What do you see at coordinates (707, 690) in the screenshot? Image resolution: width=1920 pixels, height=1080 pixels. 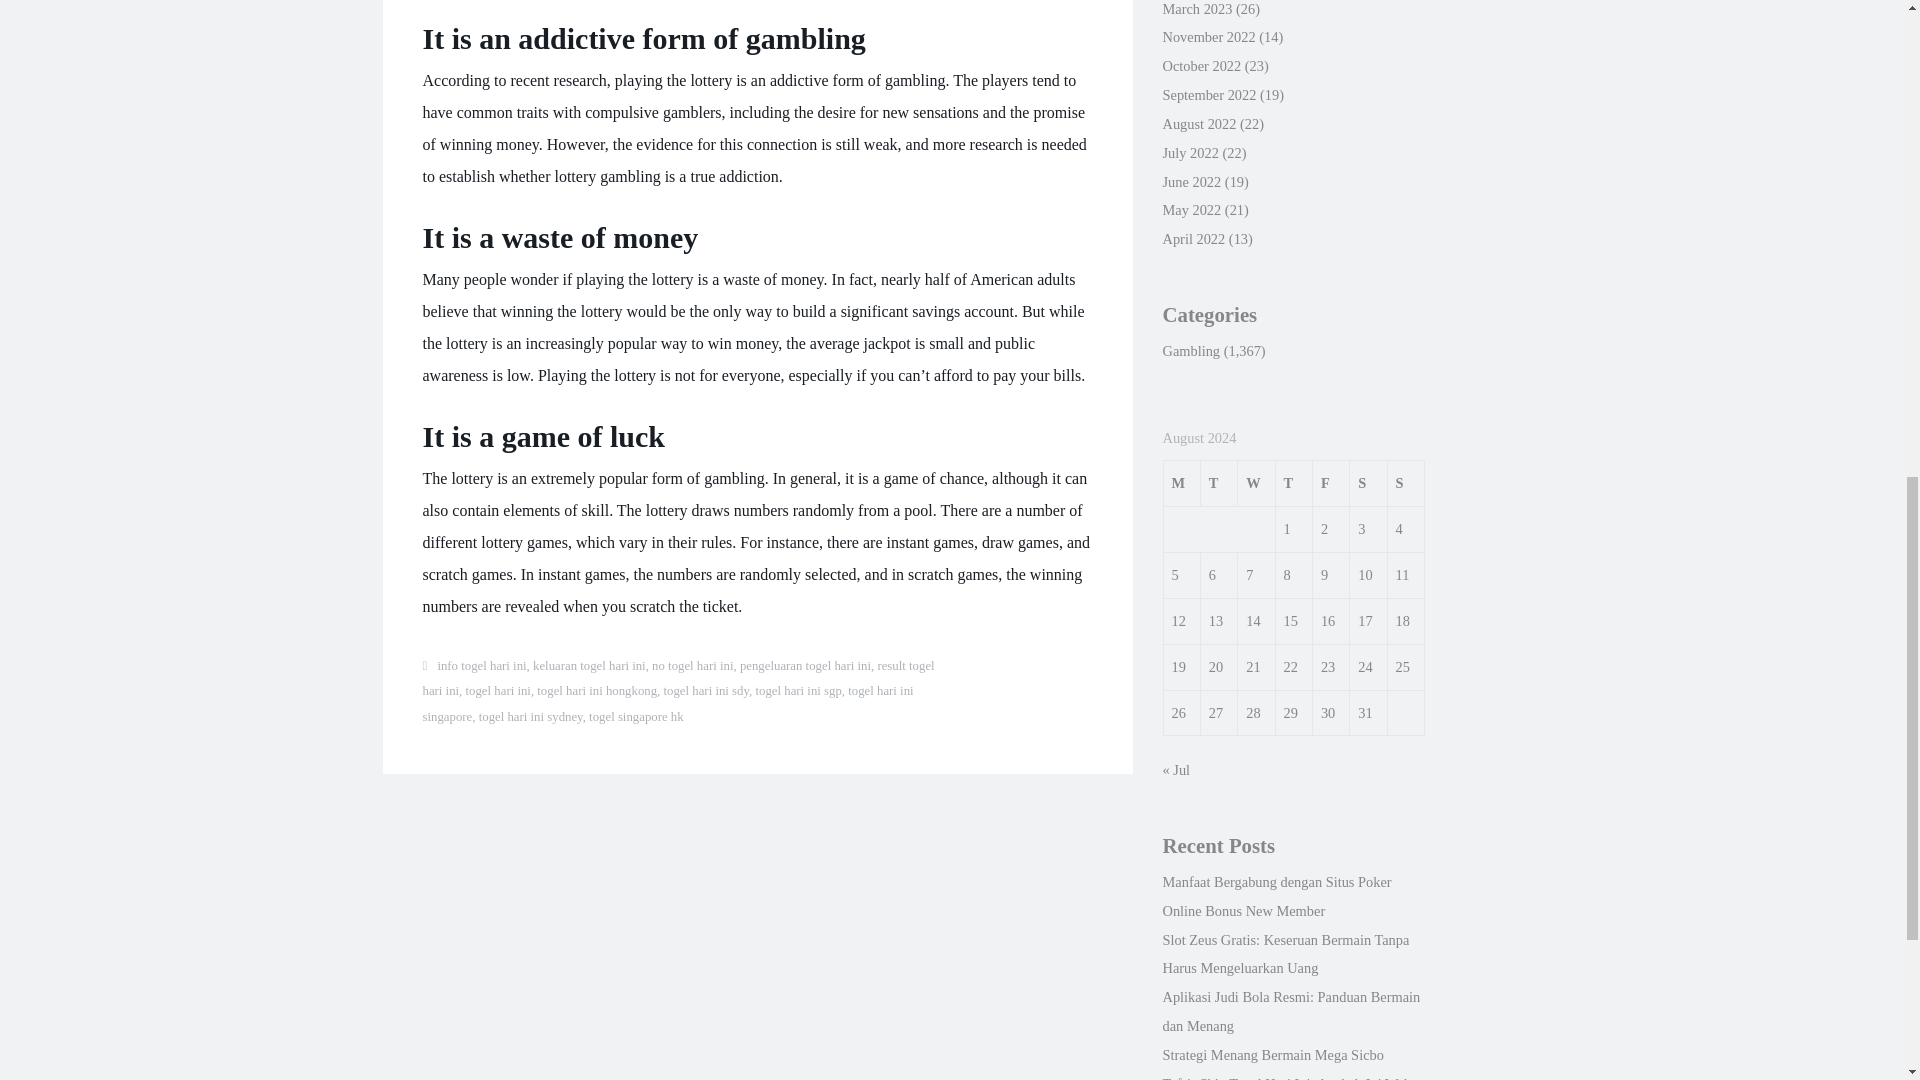 I see `togel hari ini sdy` at bounding box center [707, 690].